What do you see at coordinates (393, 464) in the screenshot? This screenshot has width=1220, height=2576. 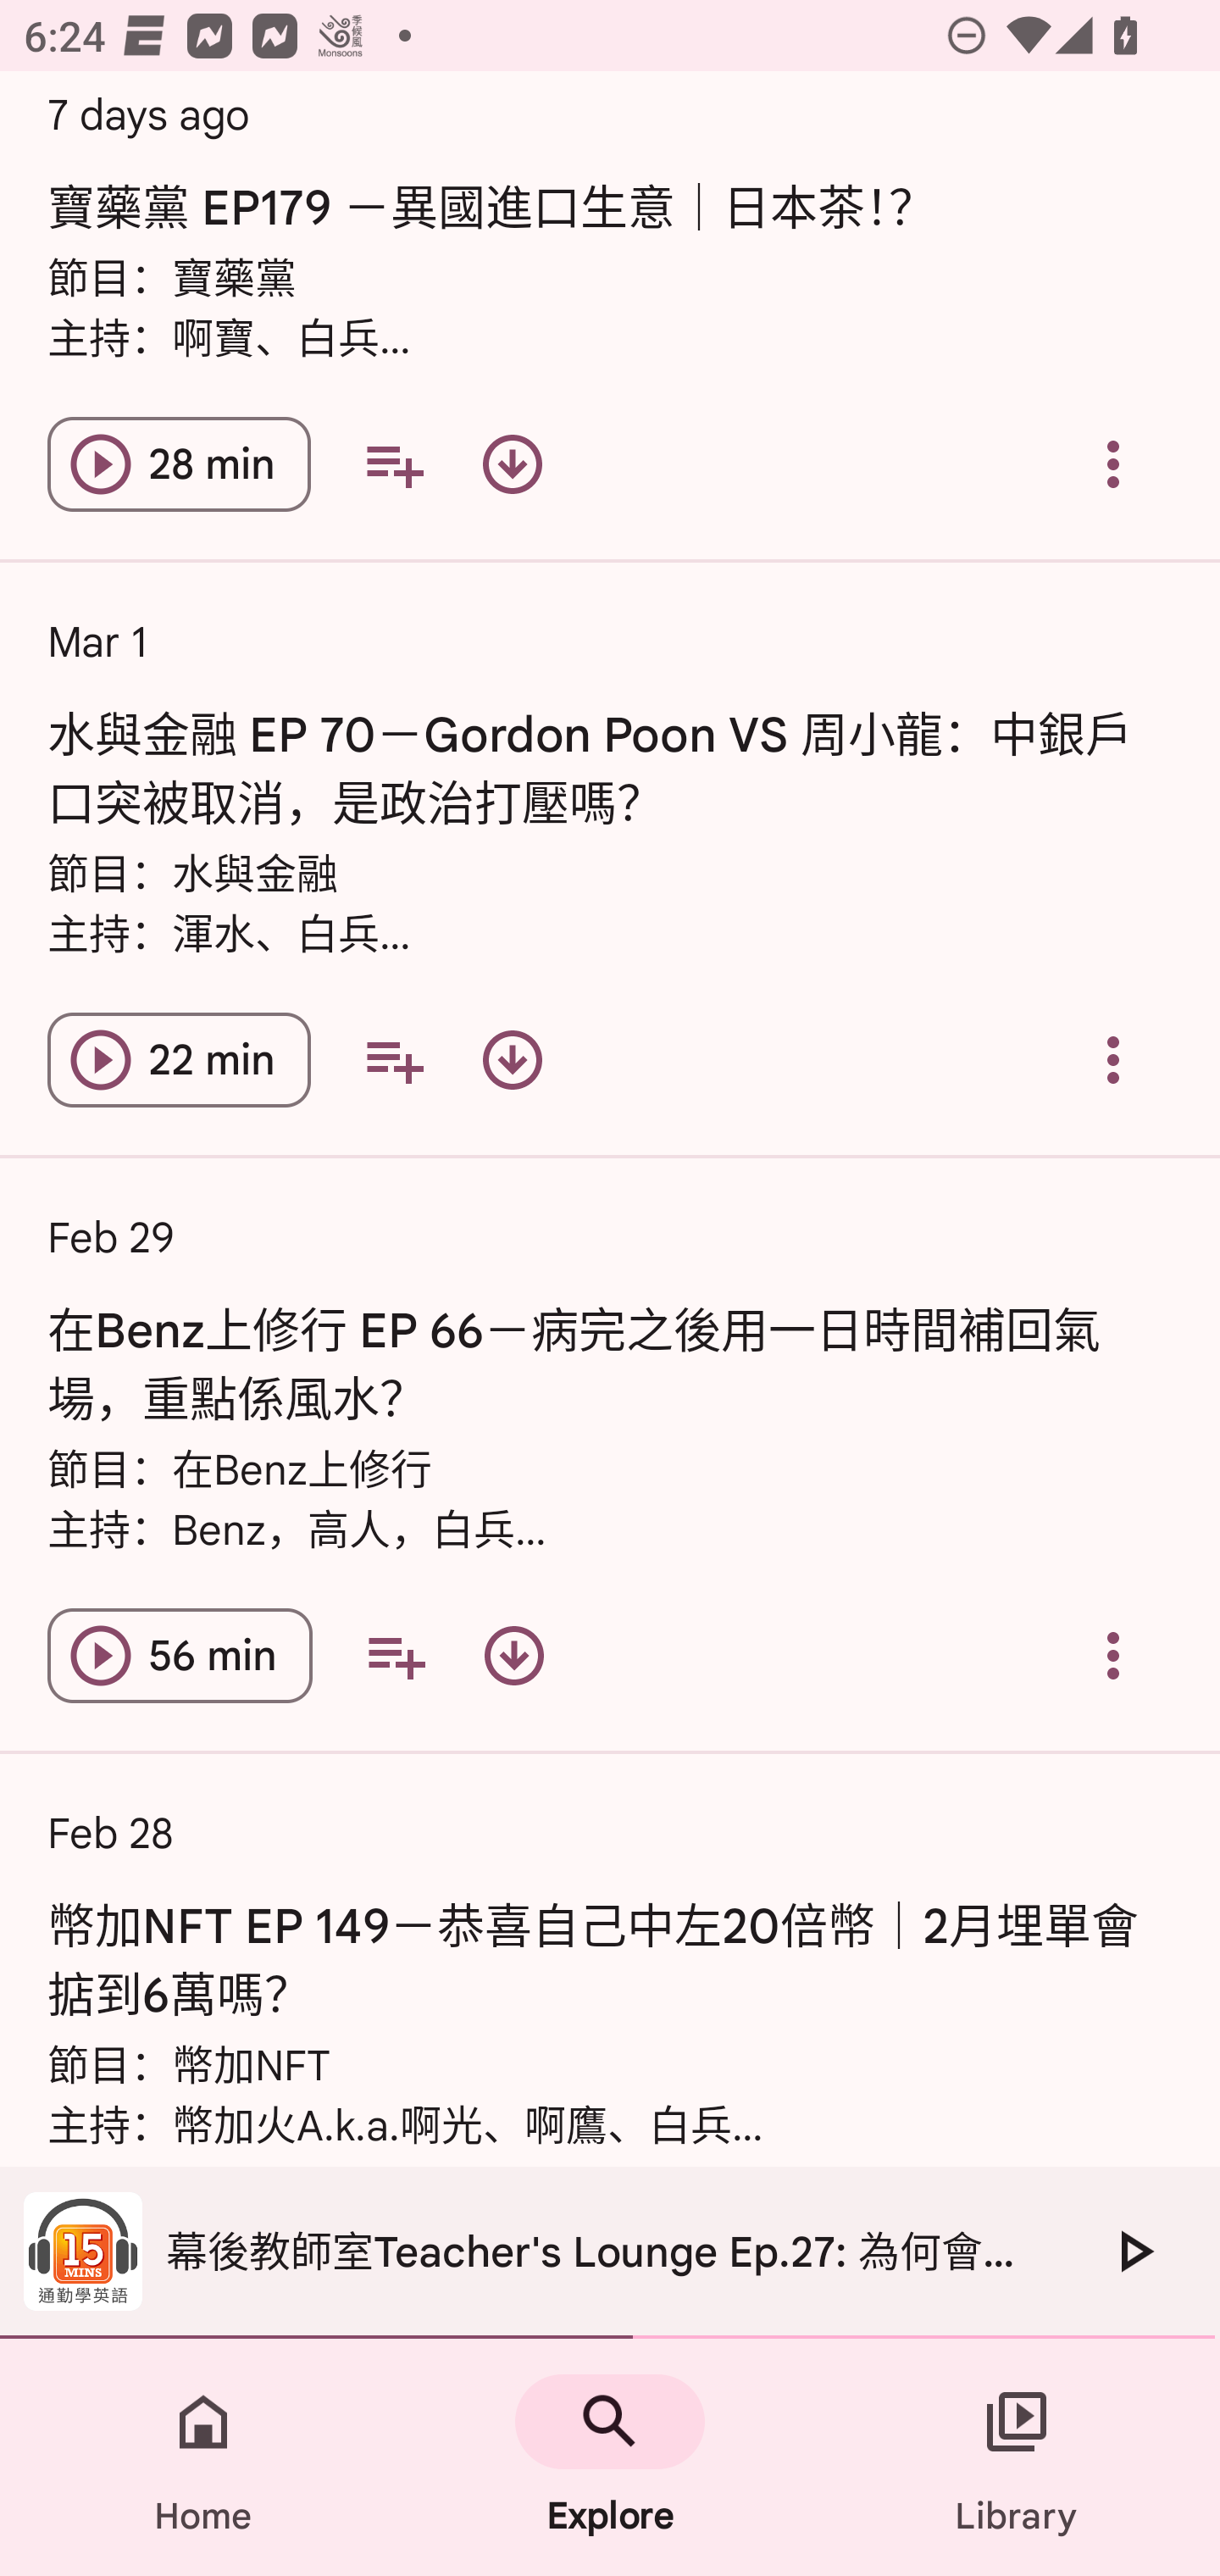 I see `Add to your queue` at bounding box center [393, 464].